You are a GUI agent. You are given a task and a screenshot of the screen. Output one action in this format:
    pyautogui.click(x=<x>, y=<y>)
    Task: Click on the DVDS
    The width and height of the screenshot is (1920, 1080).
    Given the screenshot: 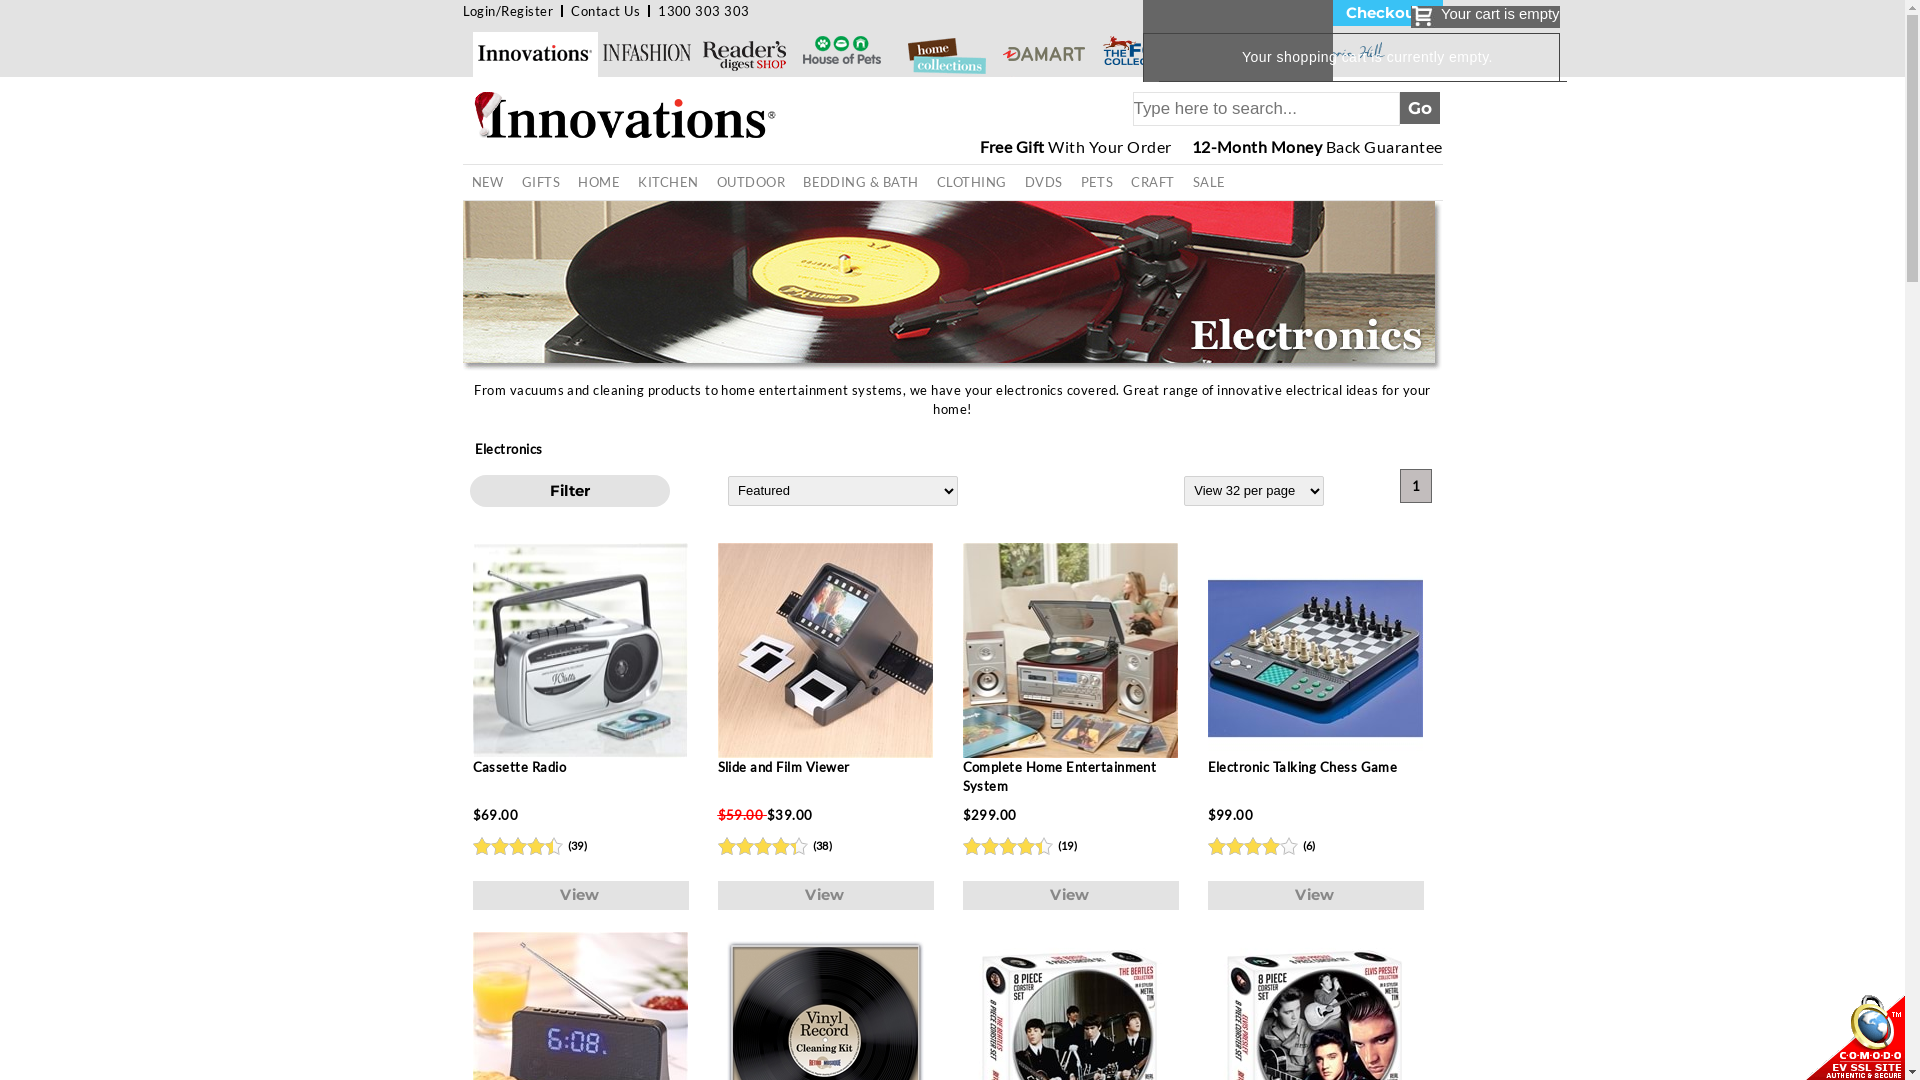 What is the action you would take?
    pyautogui.click(x=1044, y=182)
    